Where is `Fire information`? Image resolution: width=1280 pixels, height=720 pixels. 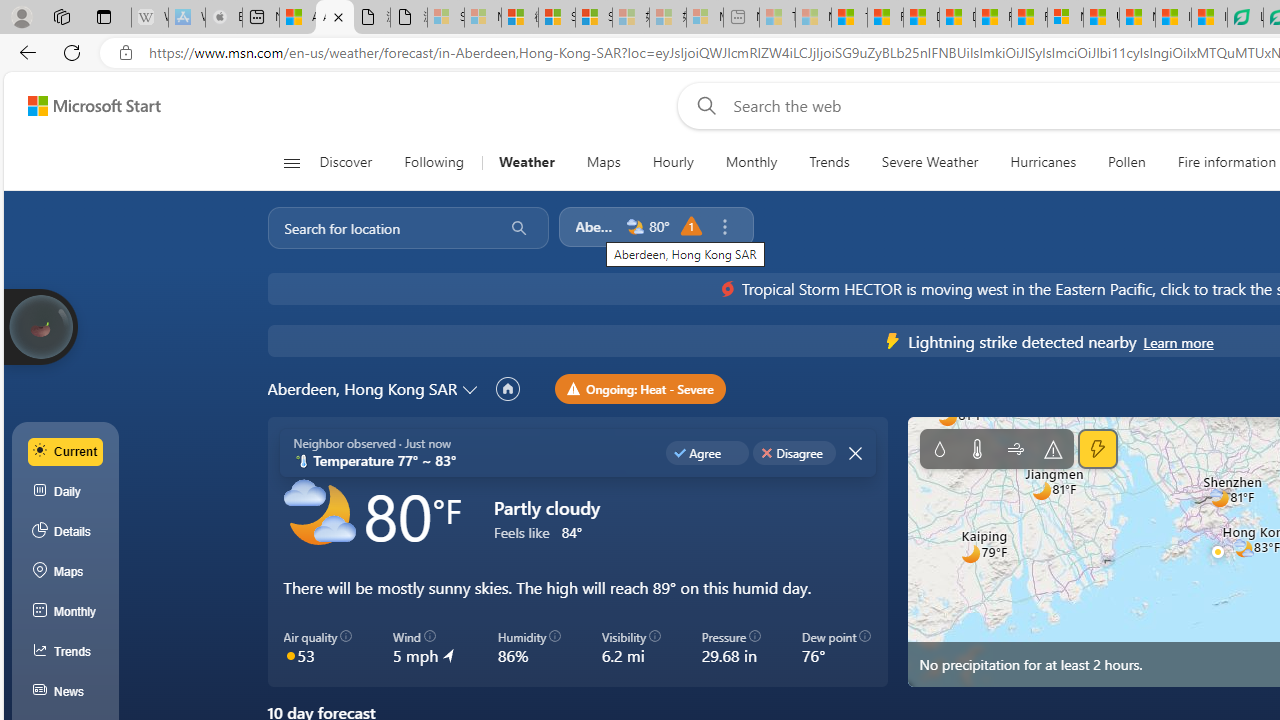 Fire information is located at coordinates (1227, 162).